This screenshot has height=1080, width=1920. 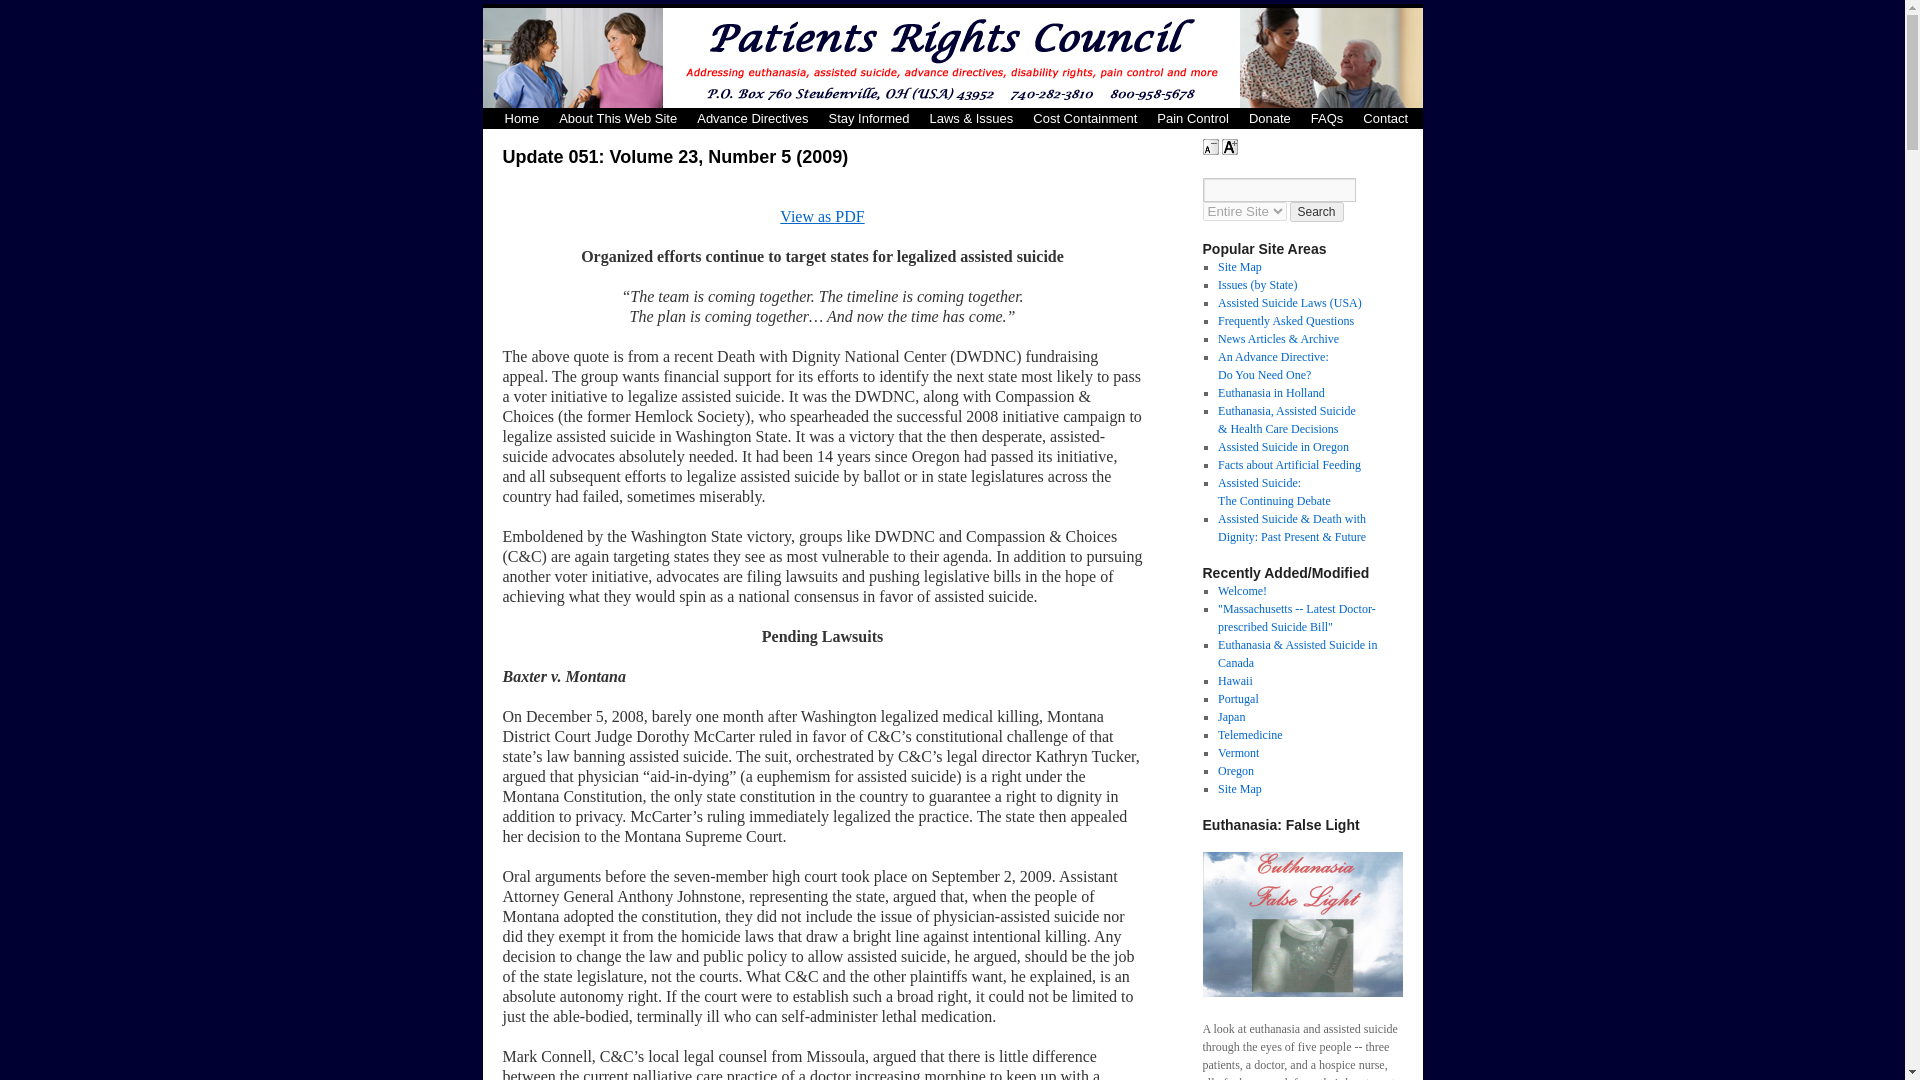 I want to click on Stay Informed, so click(x=868, y=118).